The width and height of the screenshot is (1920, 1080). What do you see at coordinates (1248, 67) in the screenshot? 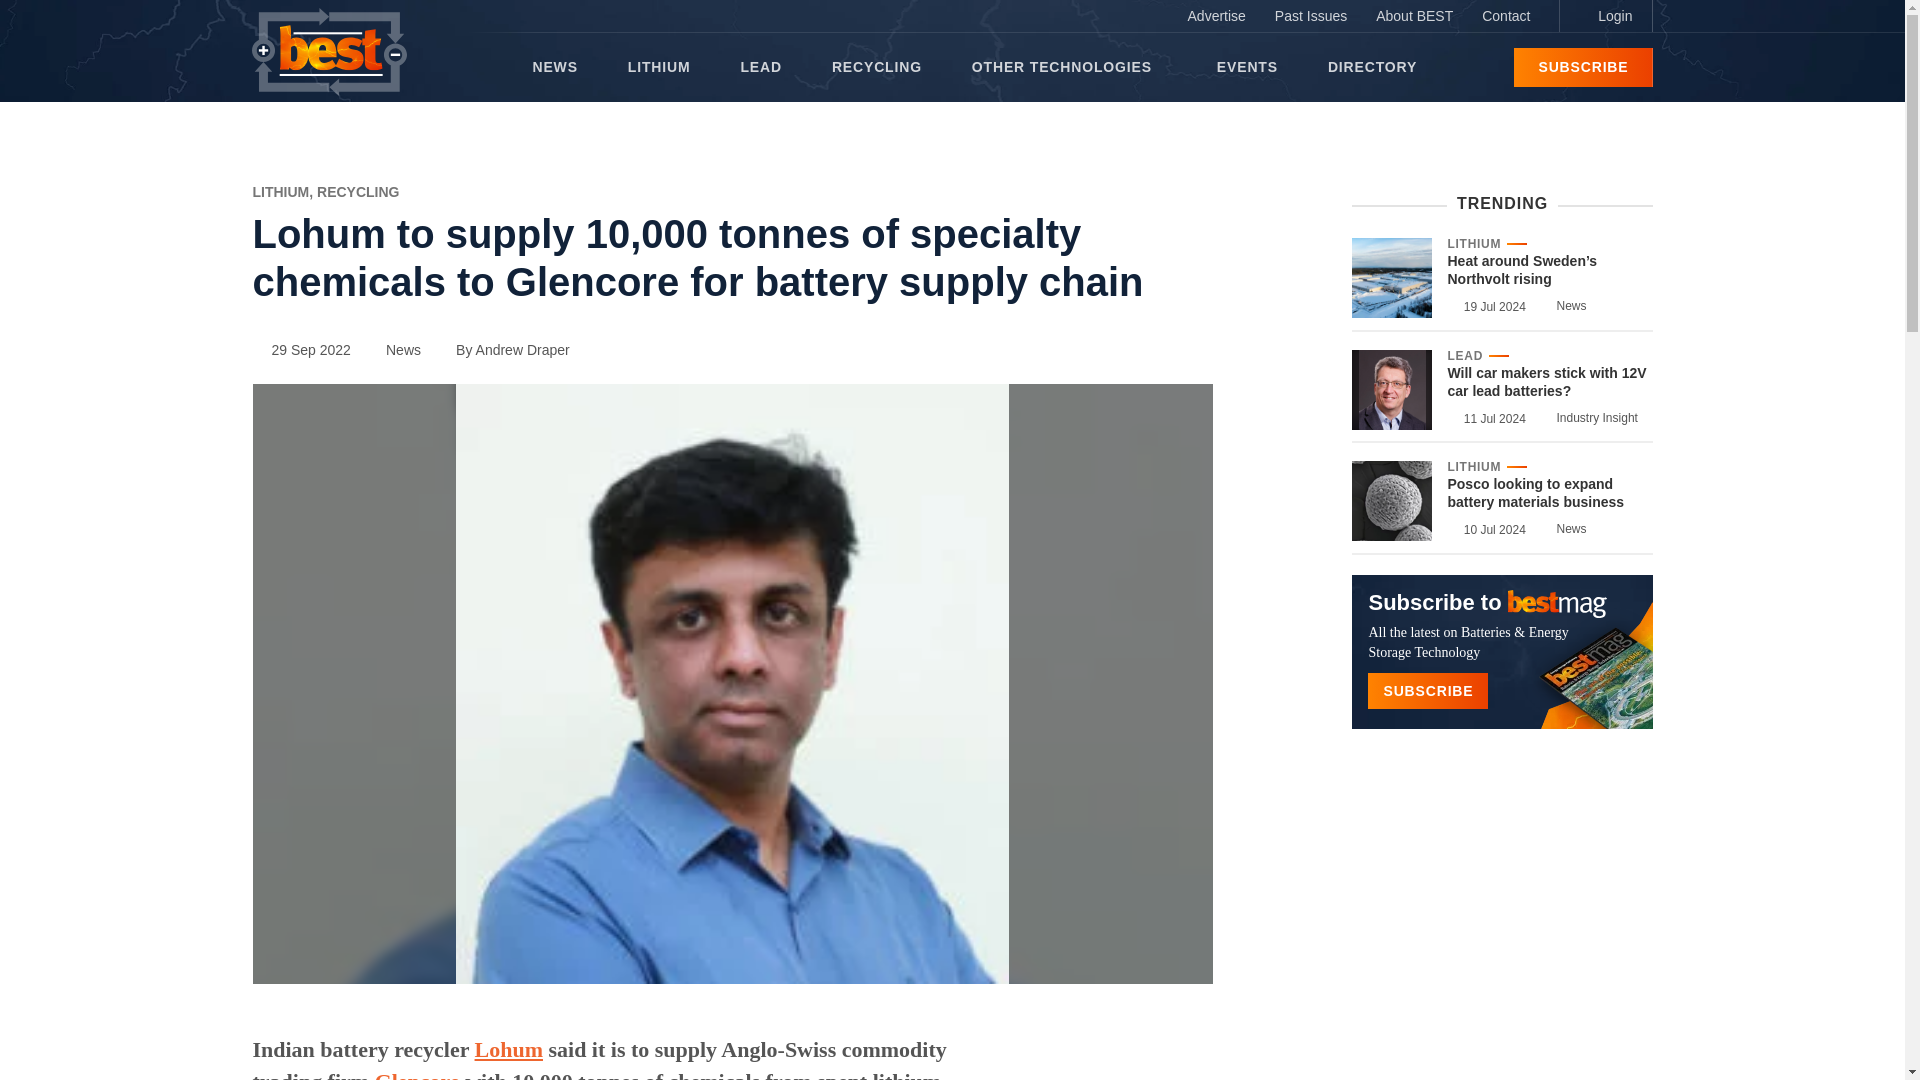
I see `EVENTS` at bounding box center [1248, 67].